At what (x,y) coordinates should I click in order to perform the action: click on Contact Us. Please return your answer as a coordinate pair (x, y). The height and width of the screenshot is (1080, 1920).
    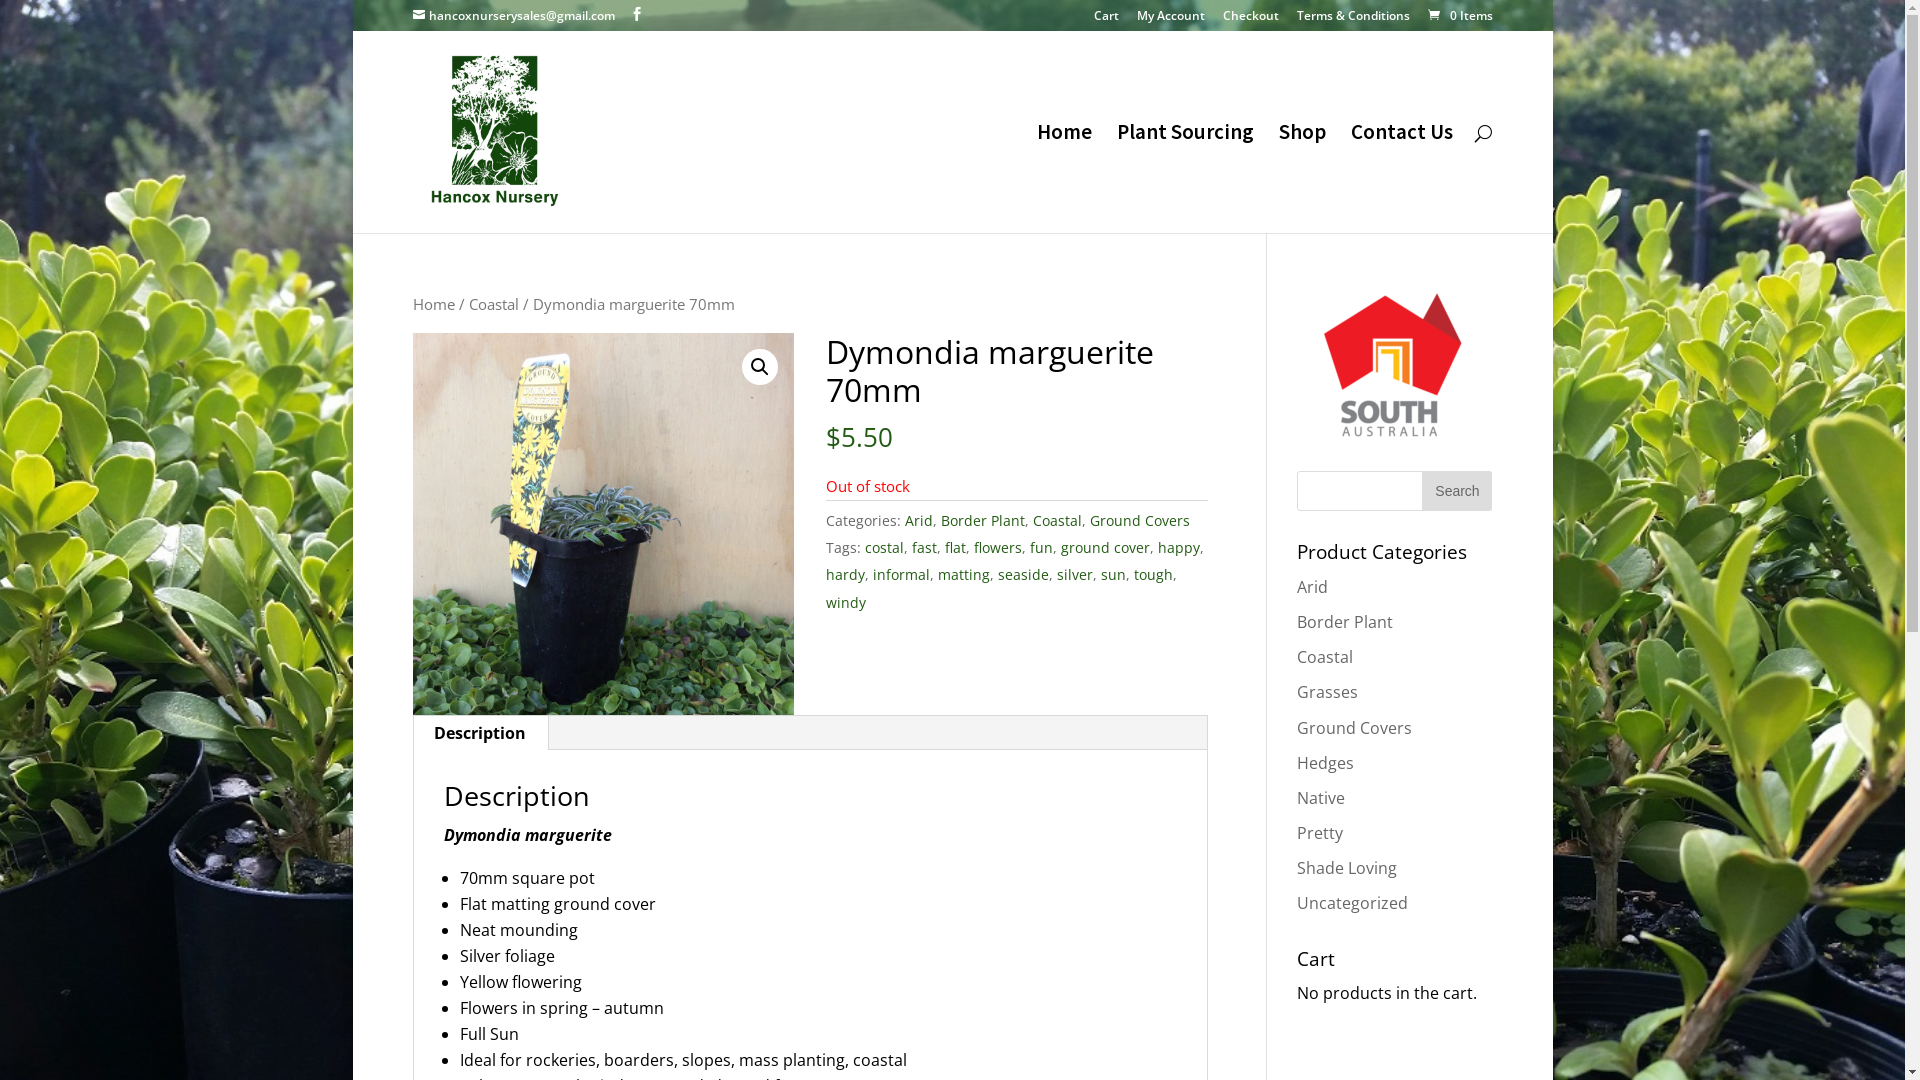
    Looking at the image, I should click on (1401, 179).